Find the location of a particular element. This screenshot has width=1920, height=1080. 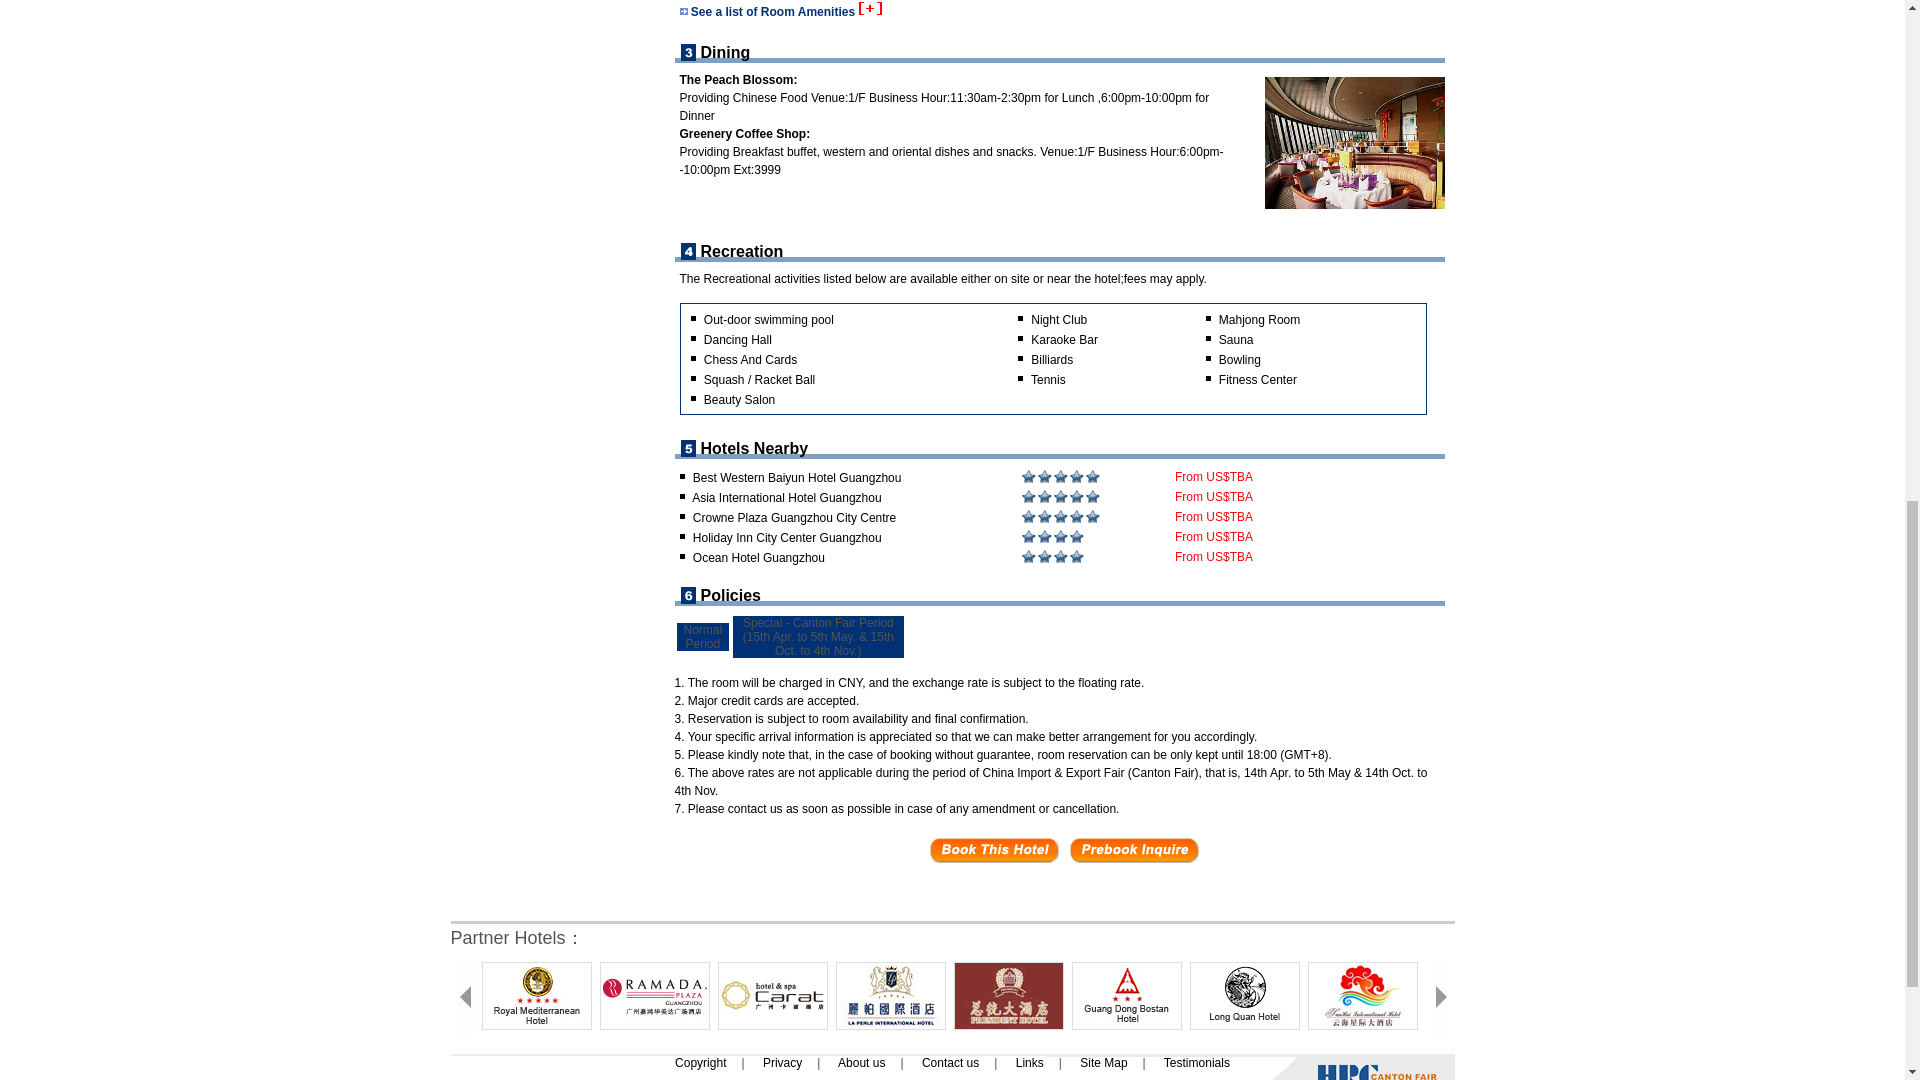

View More Photos is located at coordinates (1375, 4).